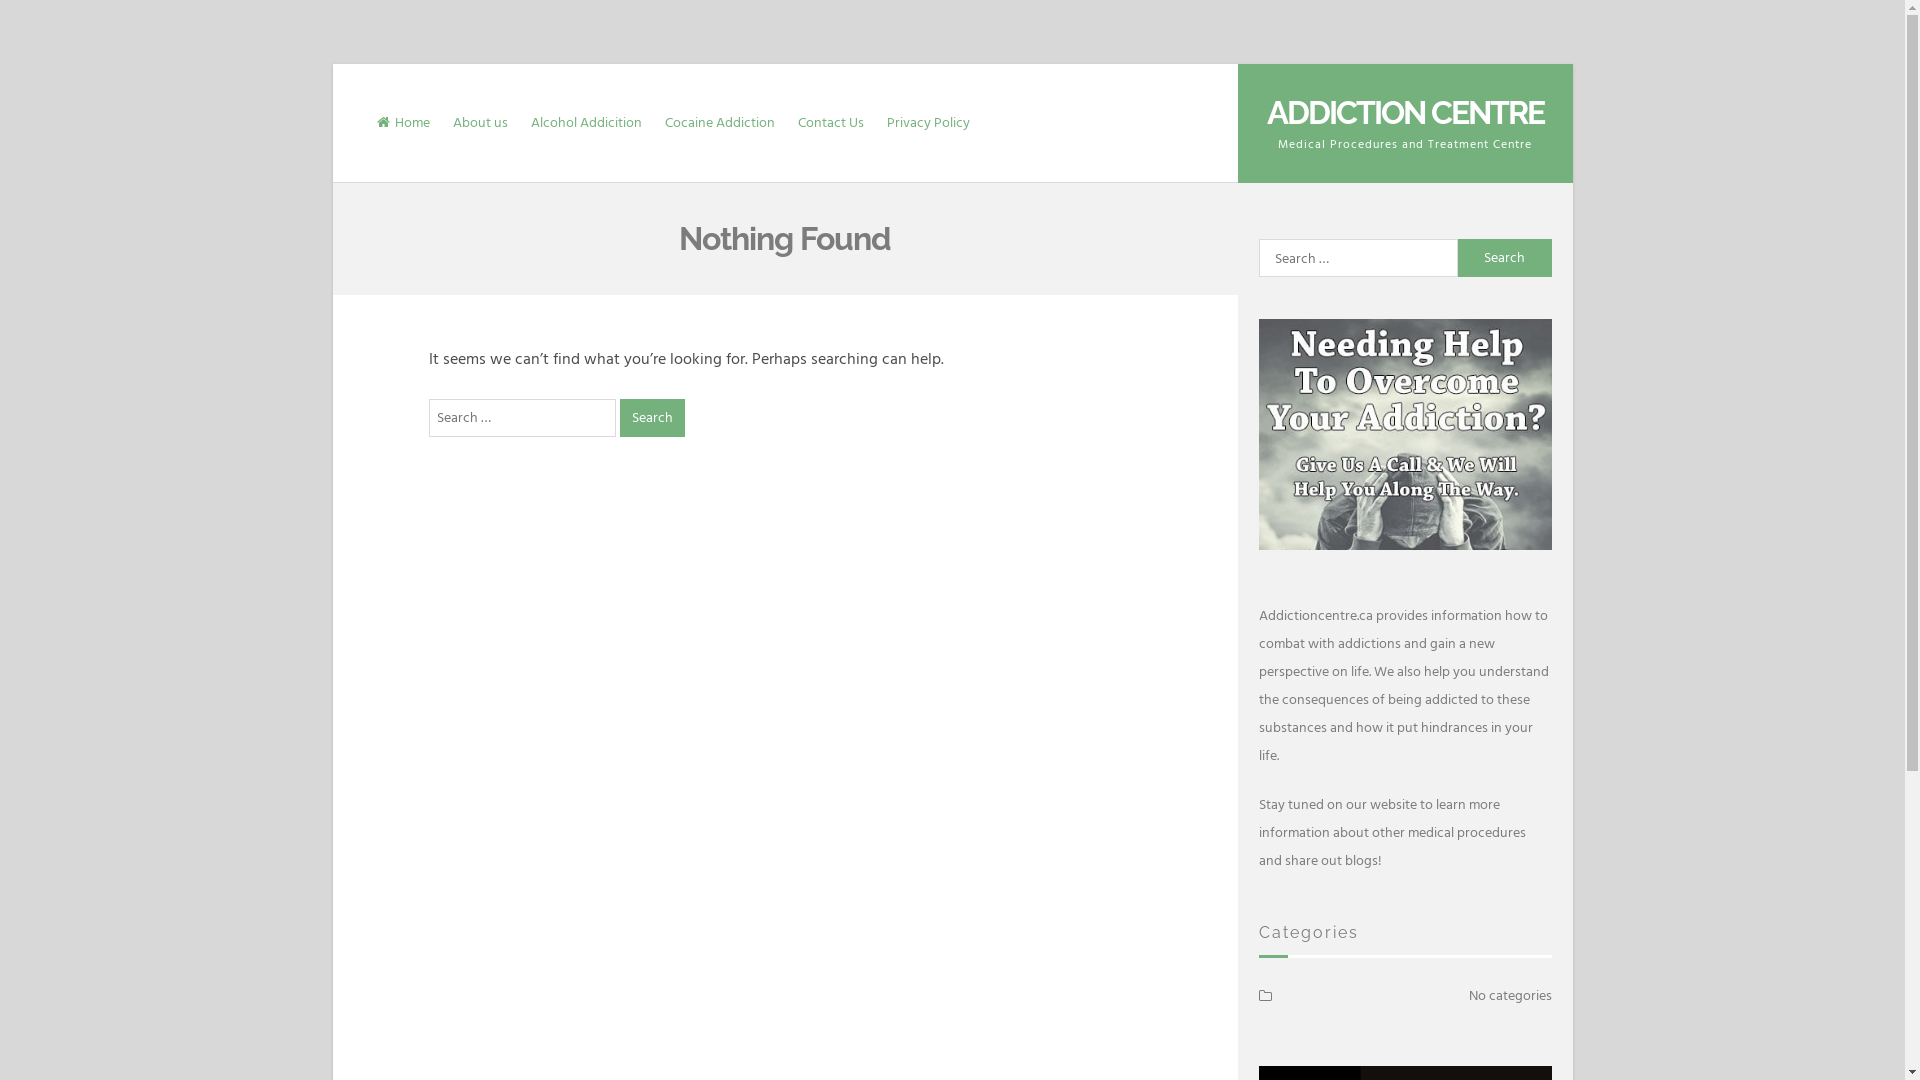  Describe the element at coordinates (719, 123) in the screenshot. I see `Cocaine Addiction` at that location.